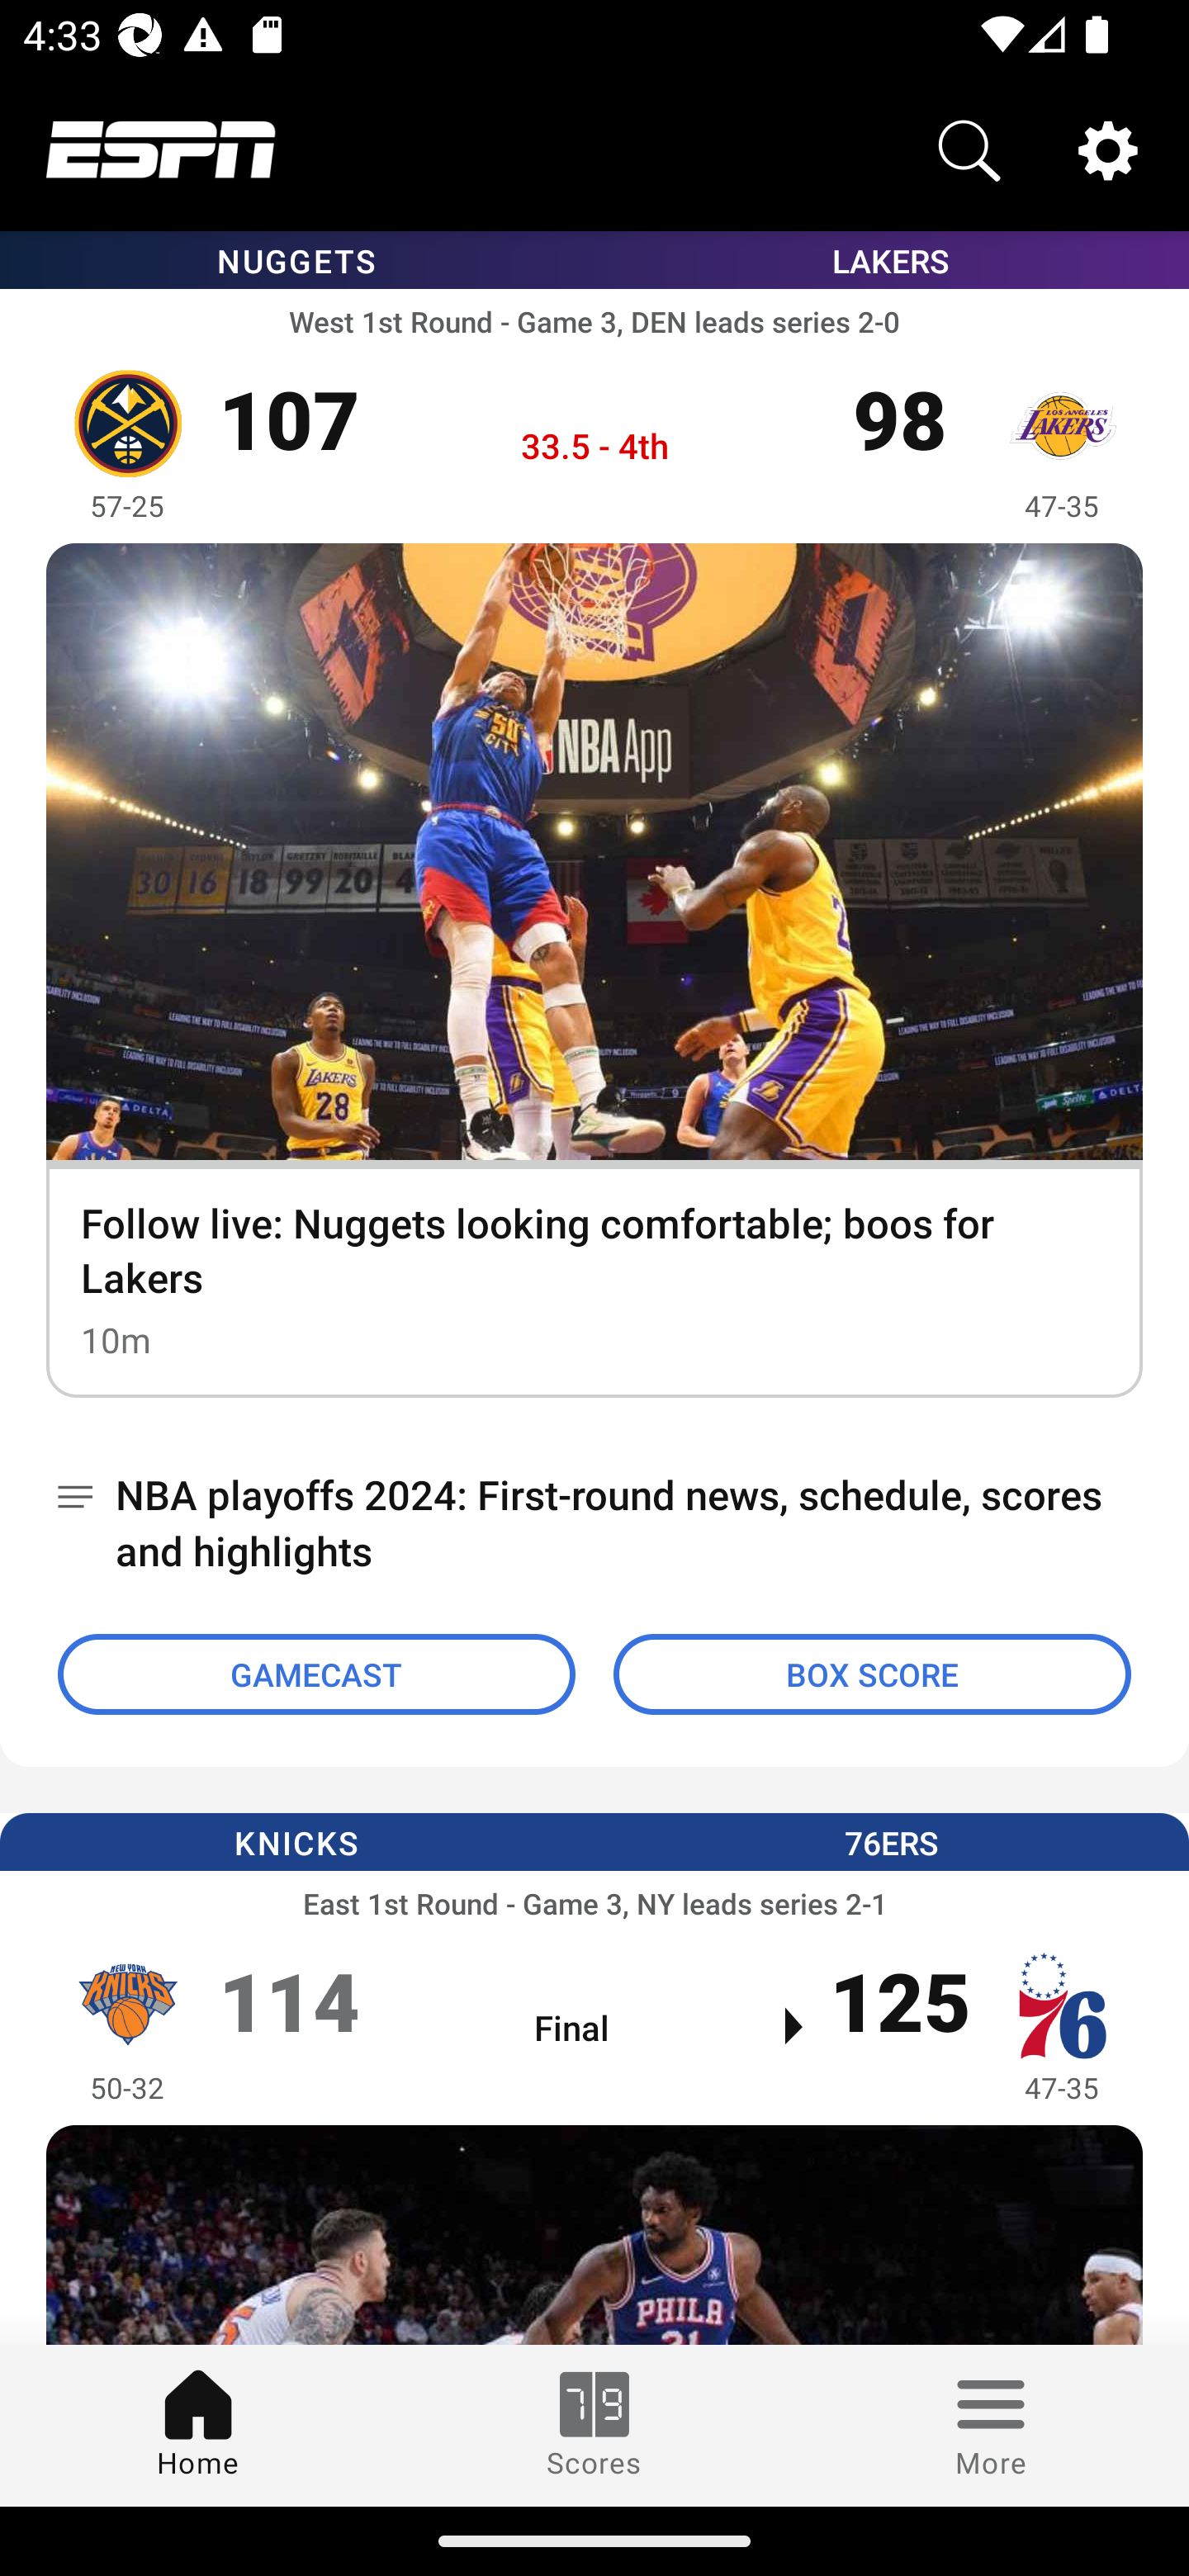 The height and width of the screenshot is (2576, 1189). I want to click on Scores, so click(594, 2425).